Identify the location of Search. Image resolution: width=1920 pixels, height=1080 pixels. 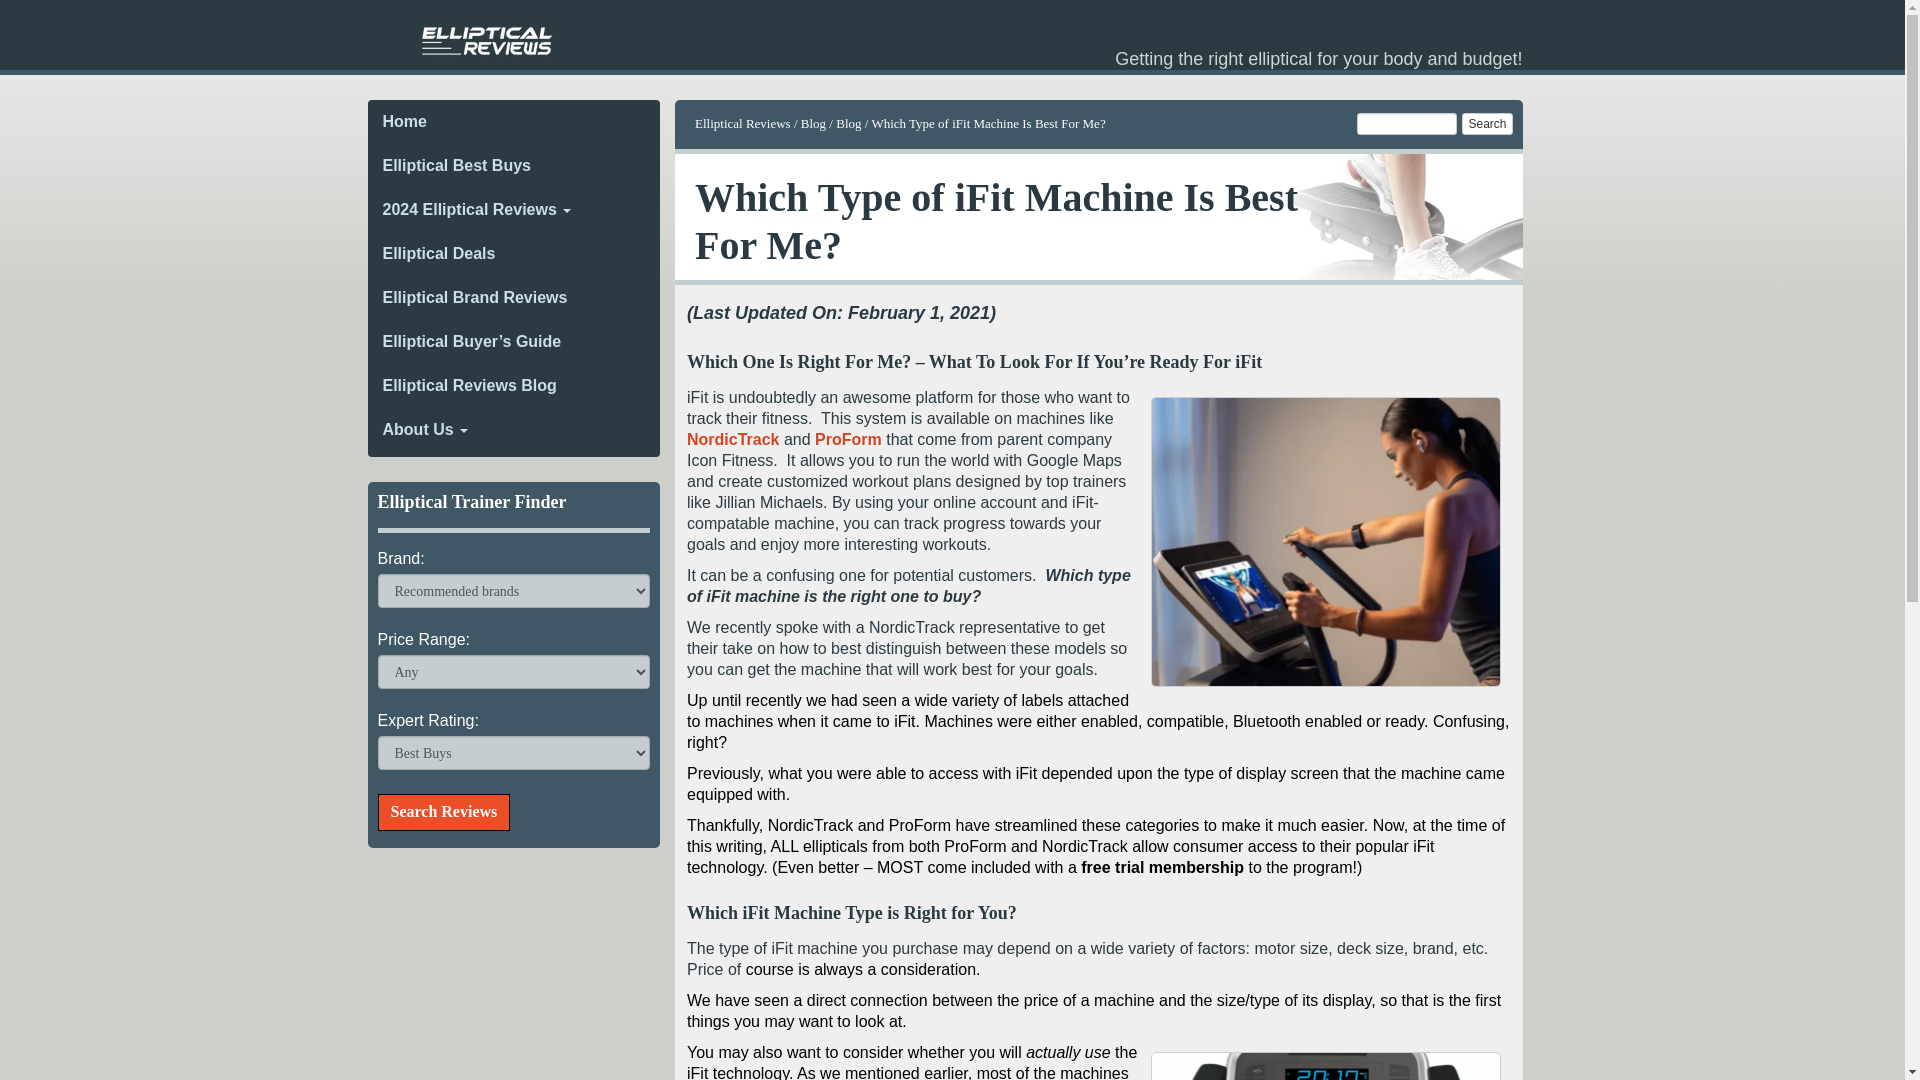
(1486, 124).